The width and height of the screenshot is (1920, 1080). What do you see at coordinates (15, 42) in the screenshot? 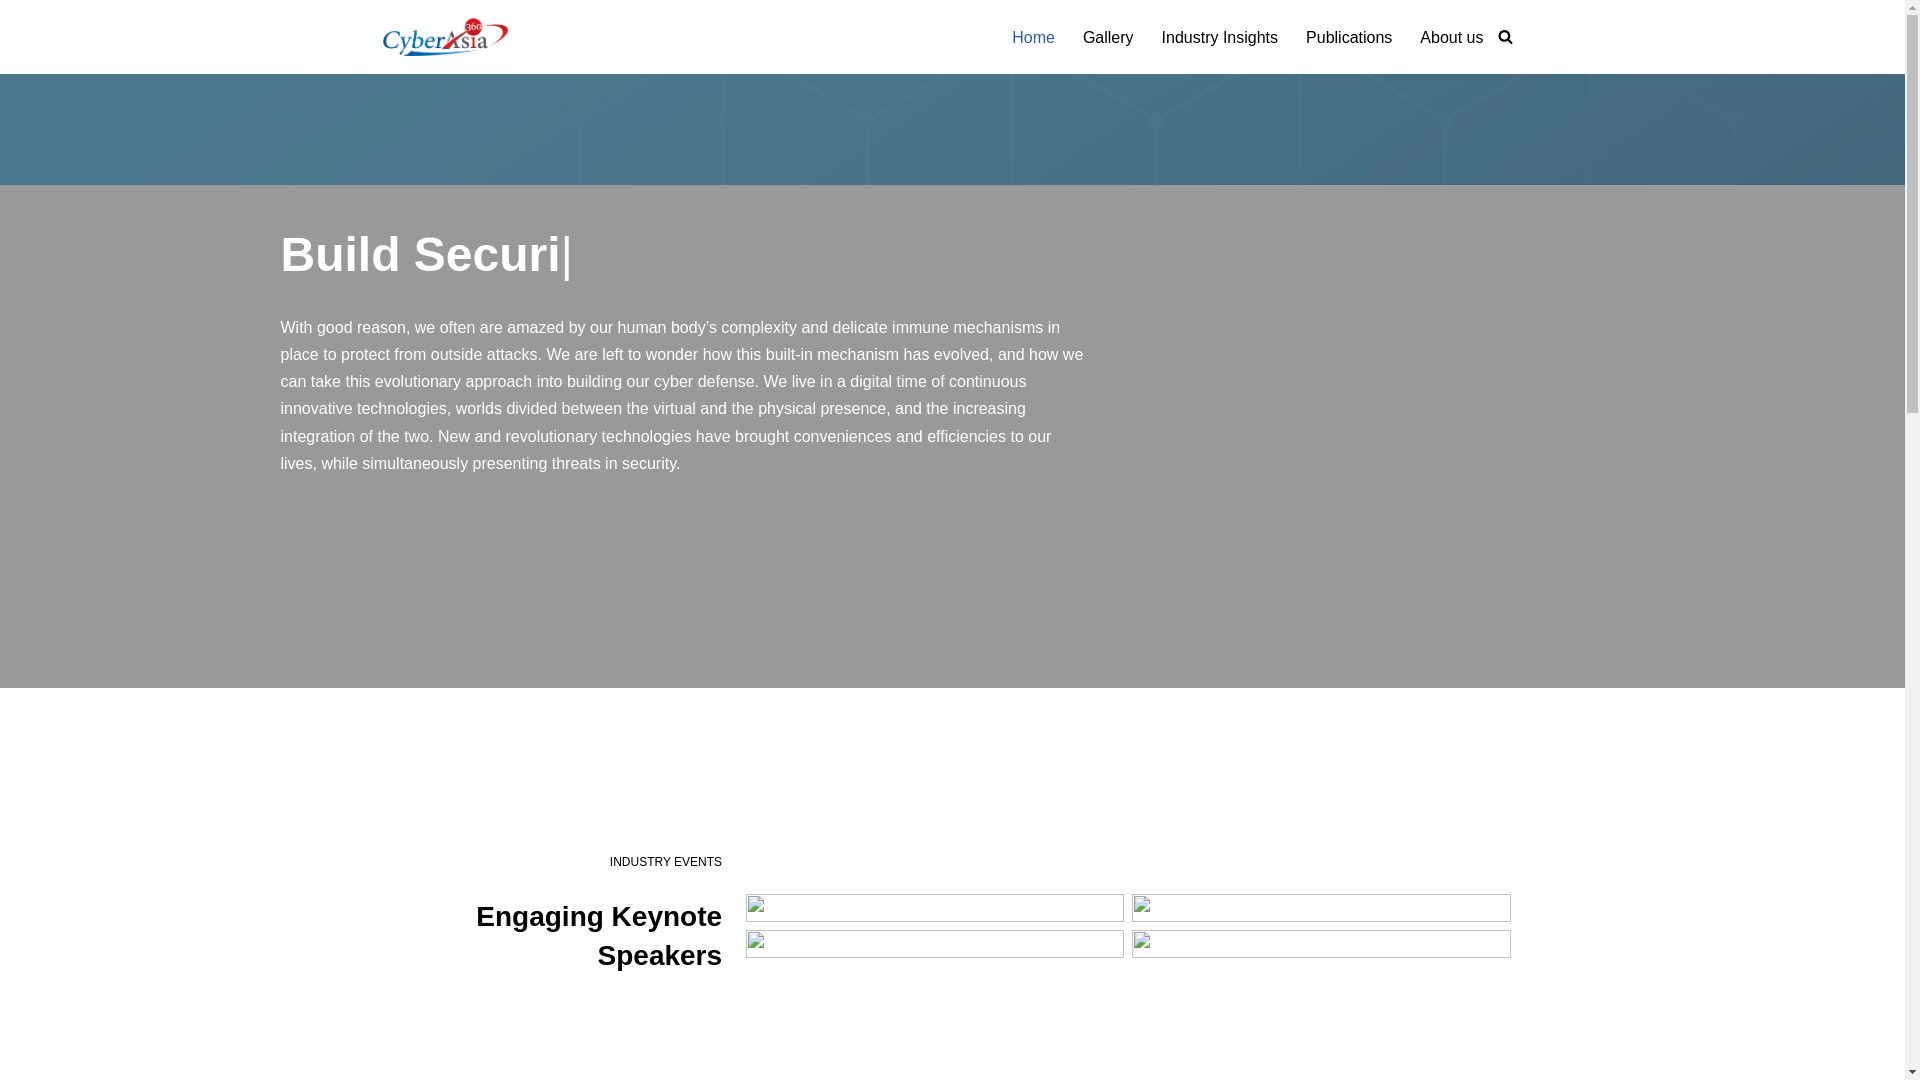
I see `Skip to content` at bounding box center [15, 42].